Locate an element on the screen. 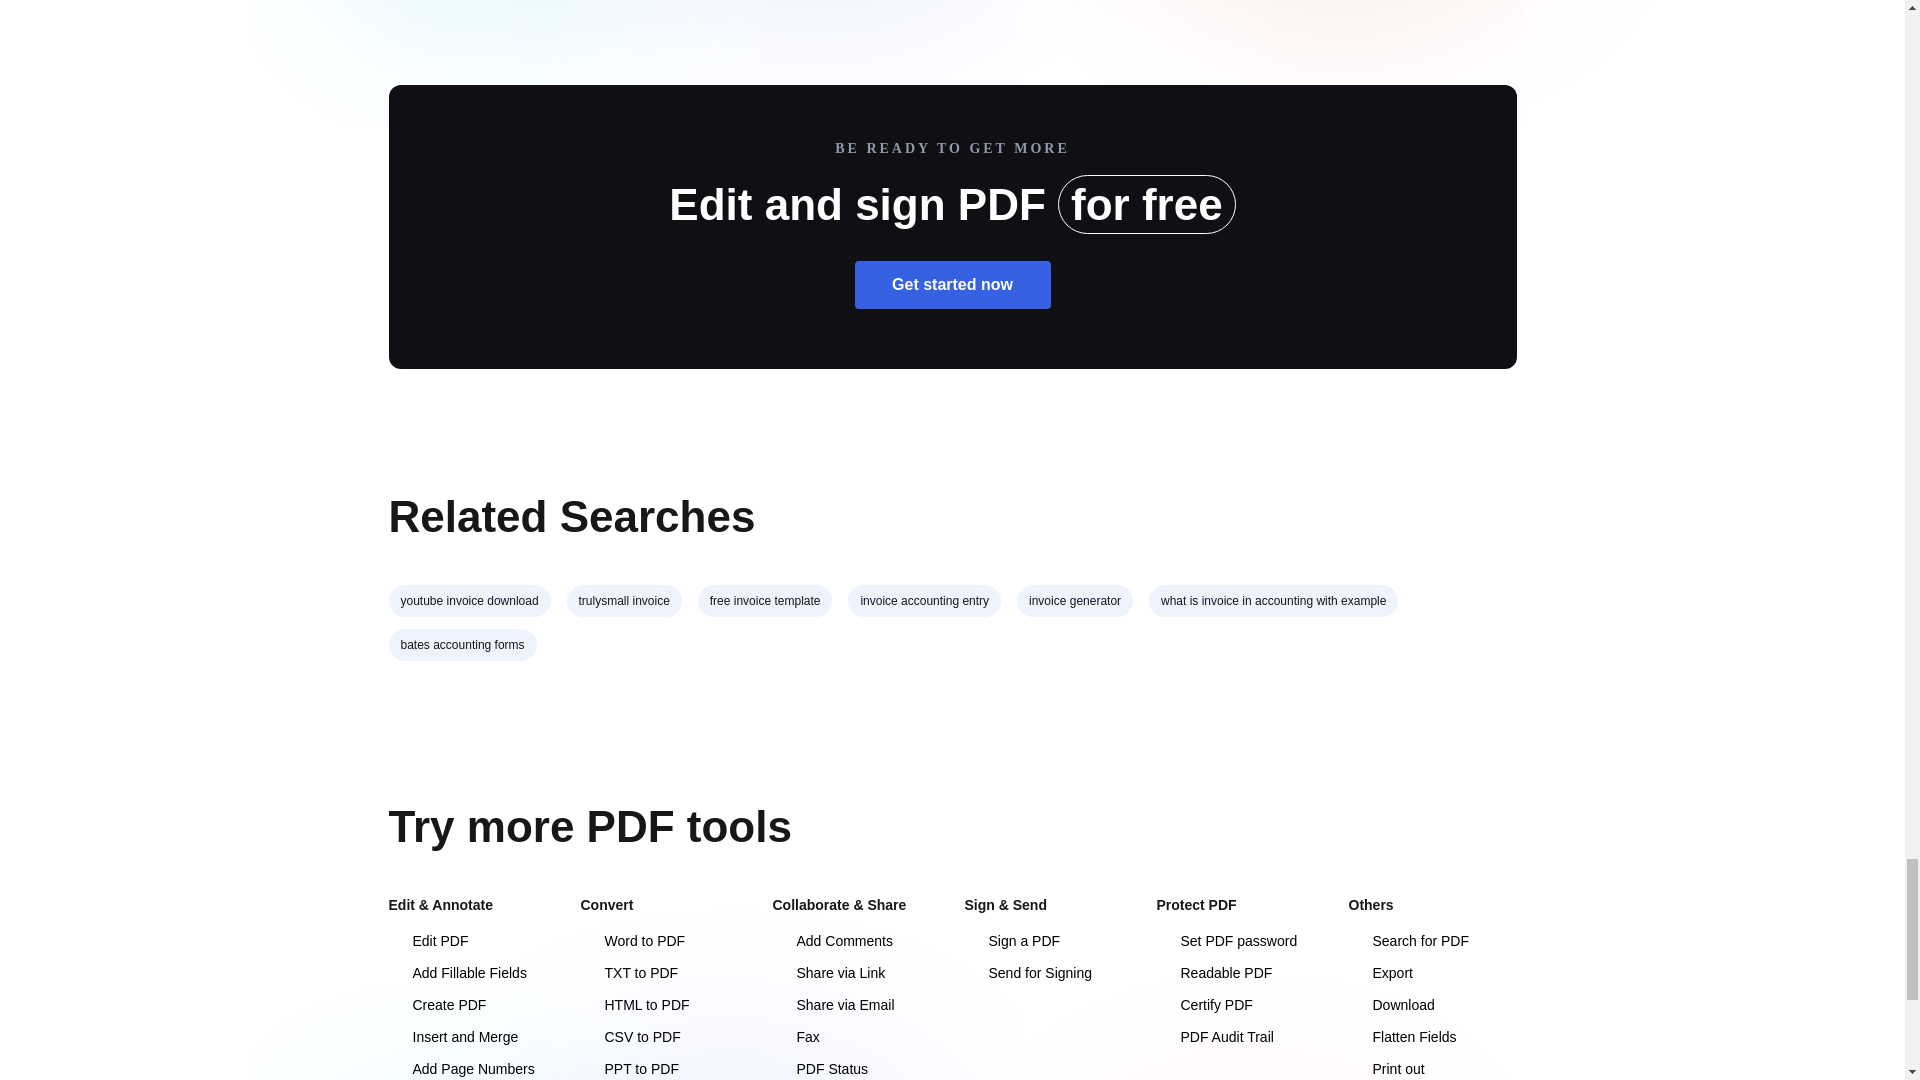 This screenshot has height=1080, width=1920. Share via Email is located at coordinates (832, 1004).